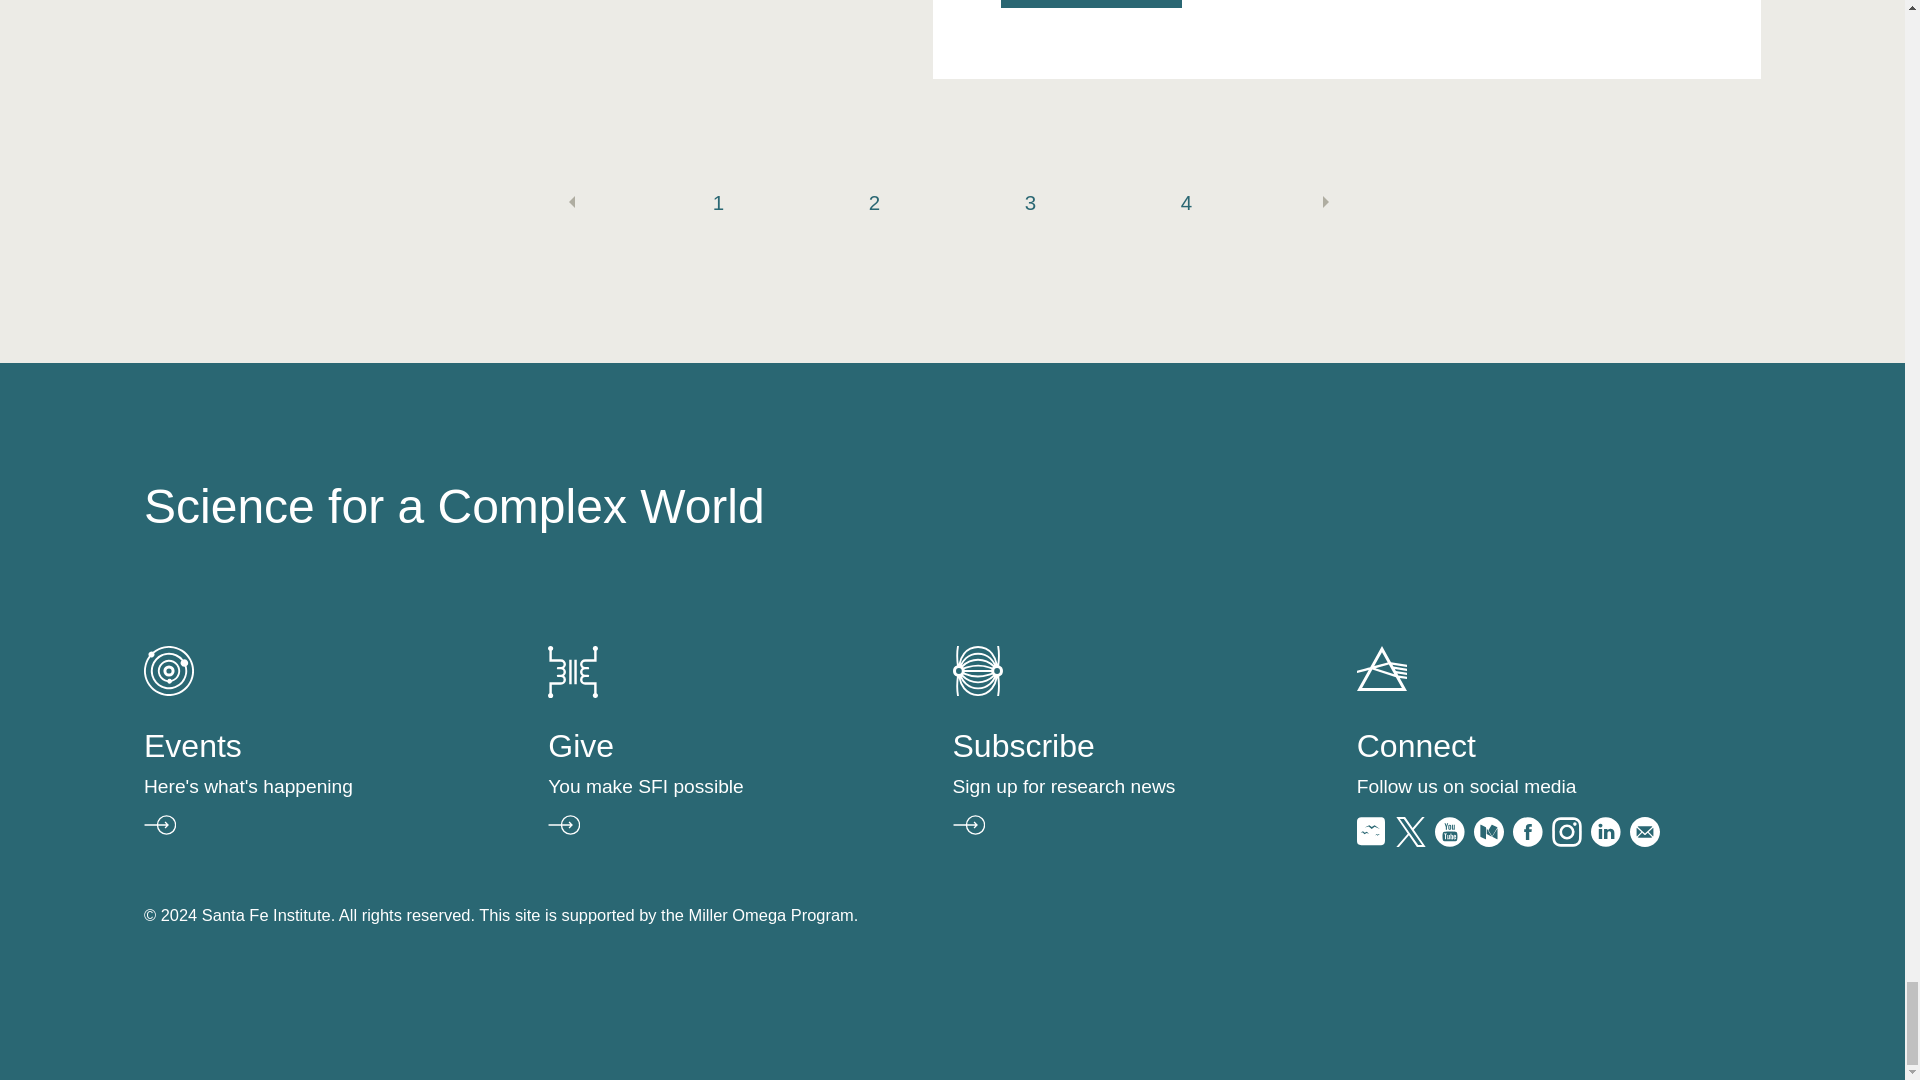  What do you see at coordinates (572, 692) in the screenshot?
I see `Give` at bounding box center [572, 692].